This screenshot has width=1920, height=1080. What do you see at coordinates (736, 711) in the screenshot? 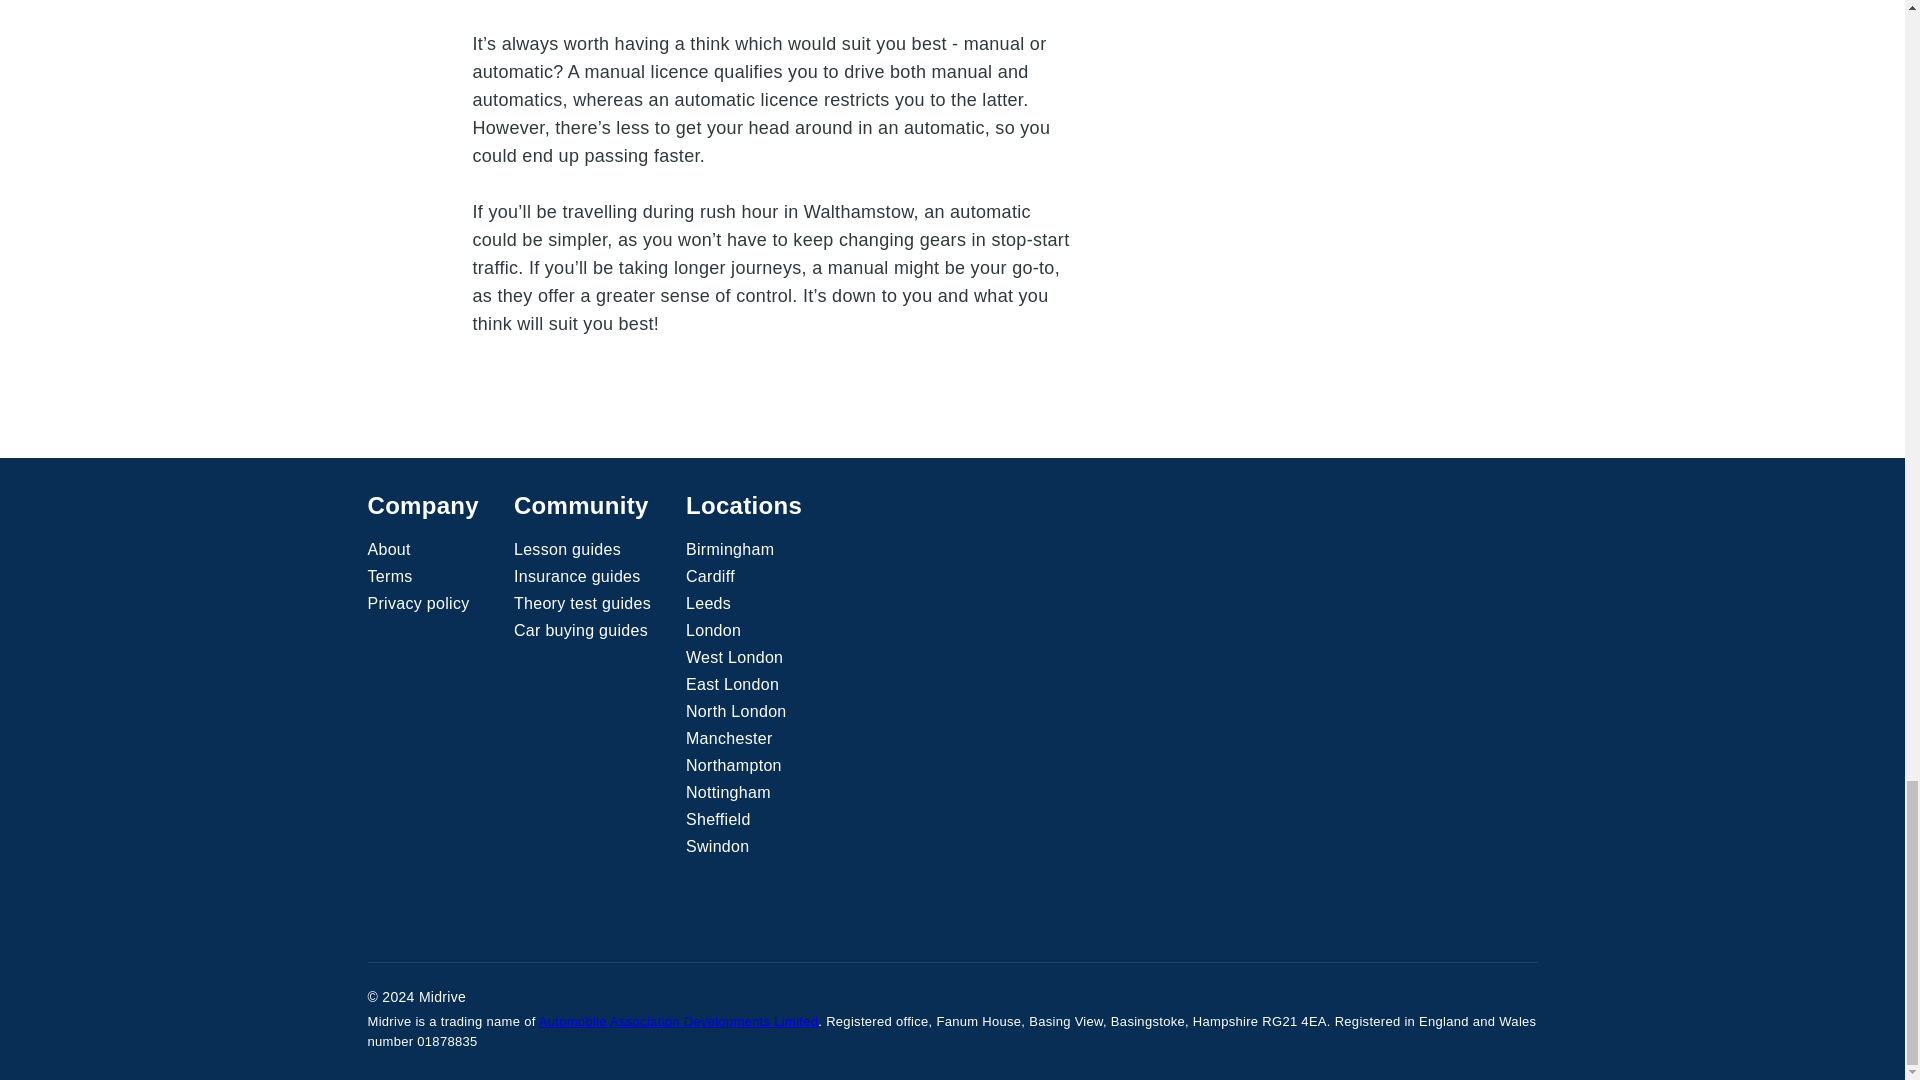
I see `North London` at bounding box center [736, 711].